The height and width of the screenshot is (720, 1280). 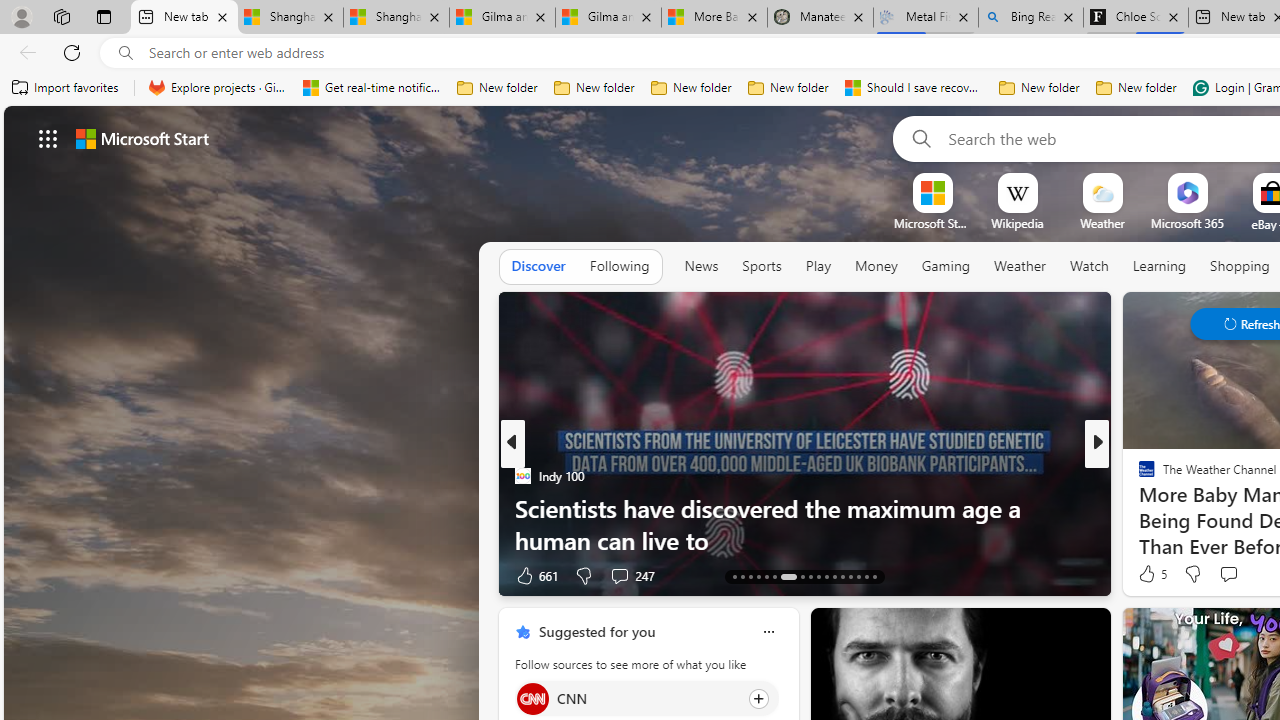 I want to click on View comments 58 Comment, so click(x=11, y=576).